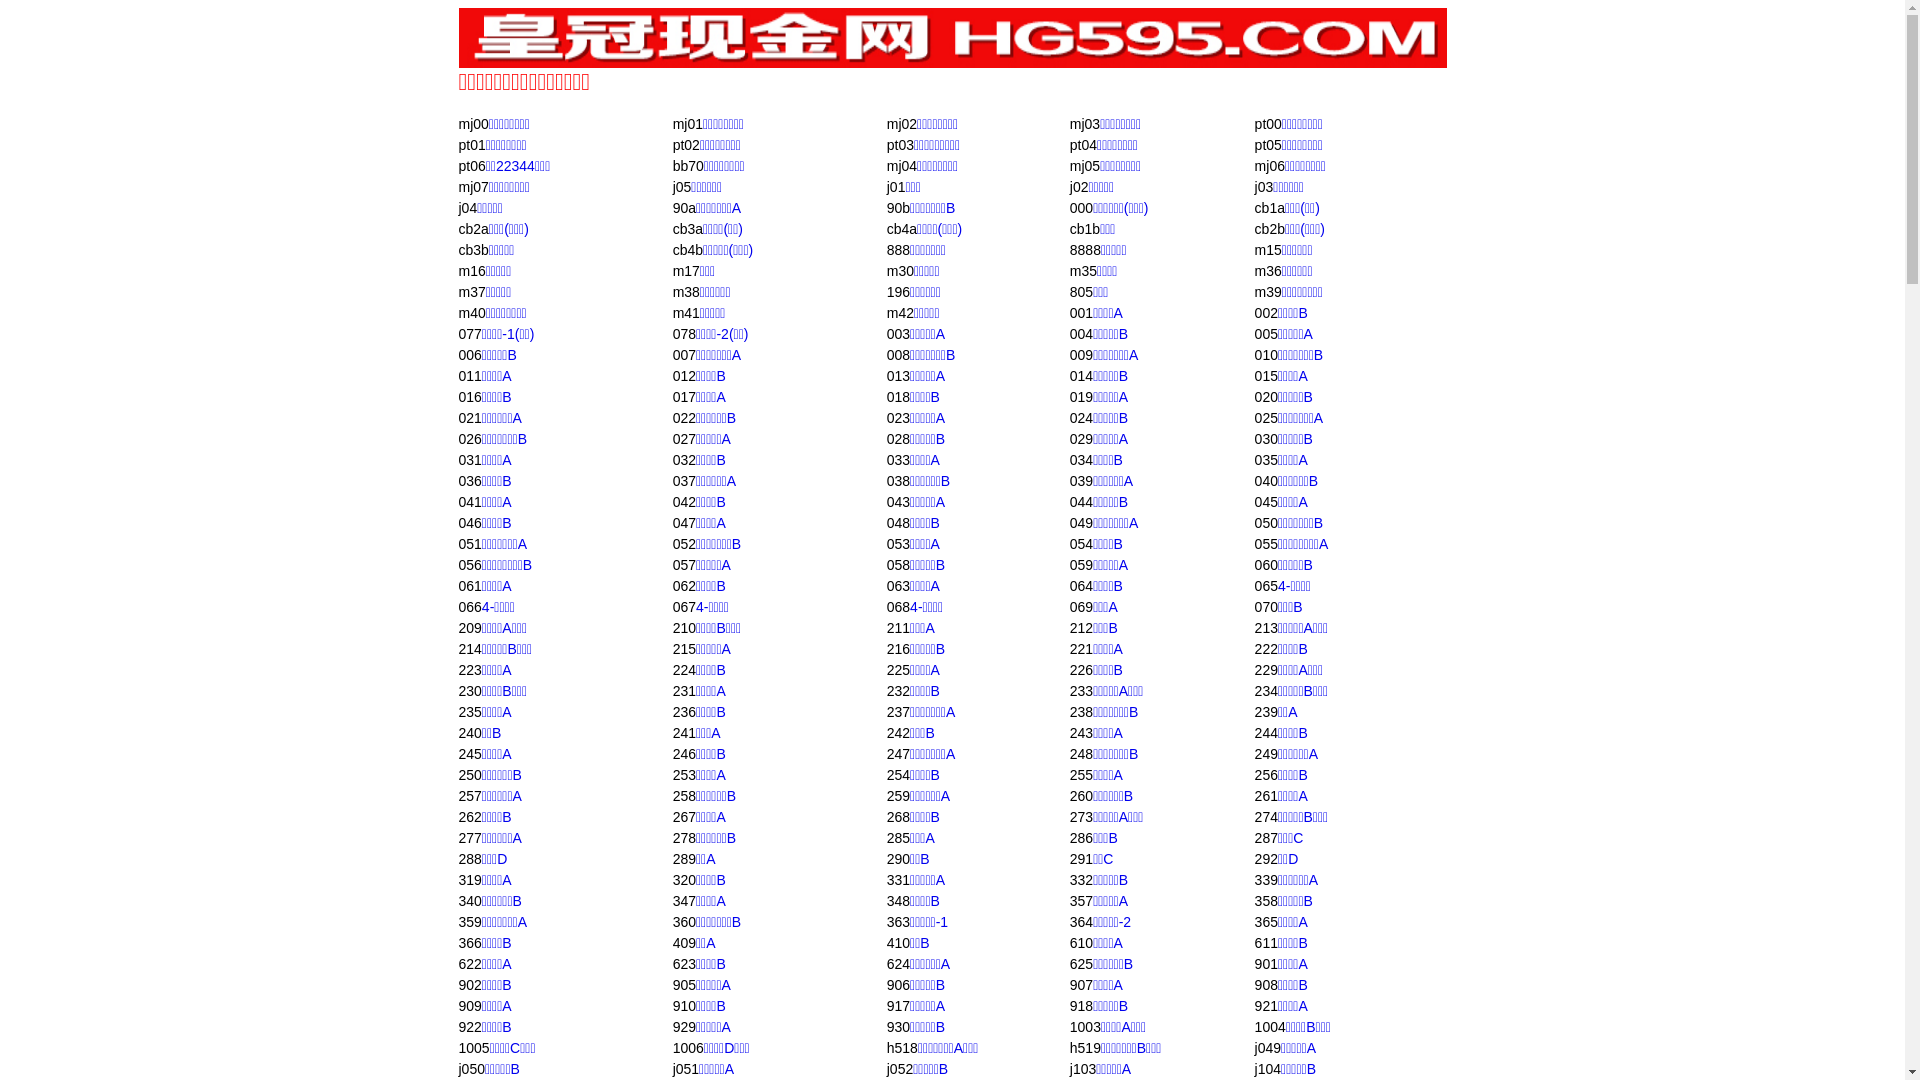 This screenshot has height=1080, width=1920. Describe the element at coordinates (470, 733) in the screenshot. I see `240` at that location.